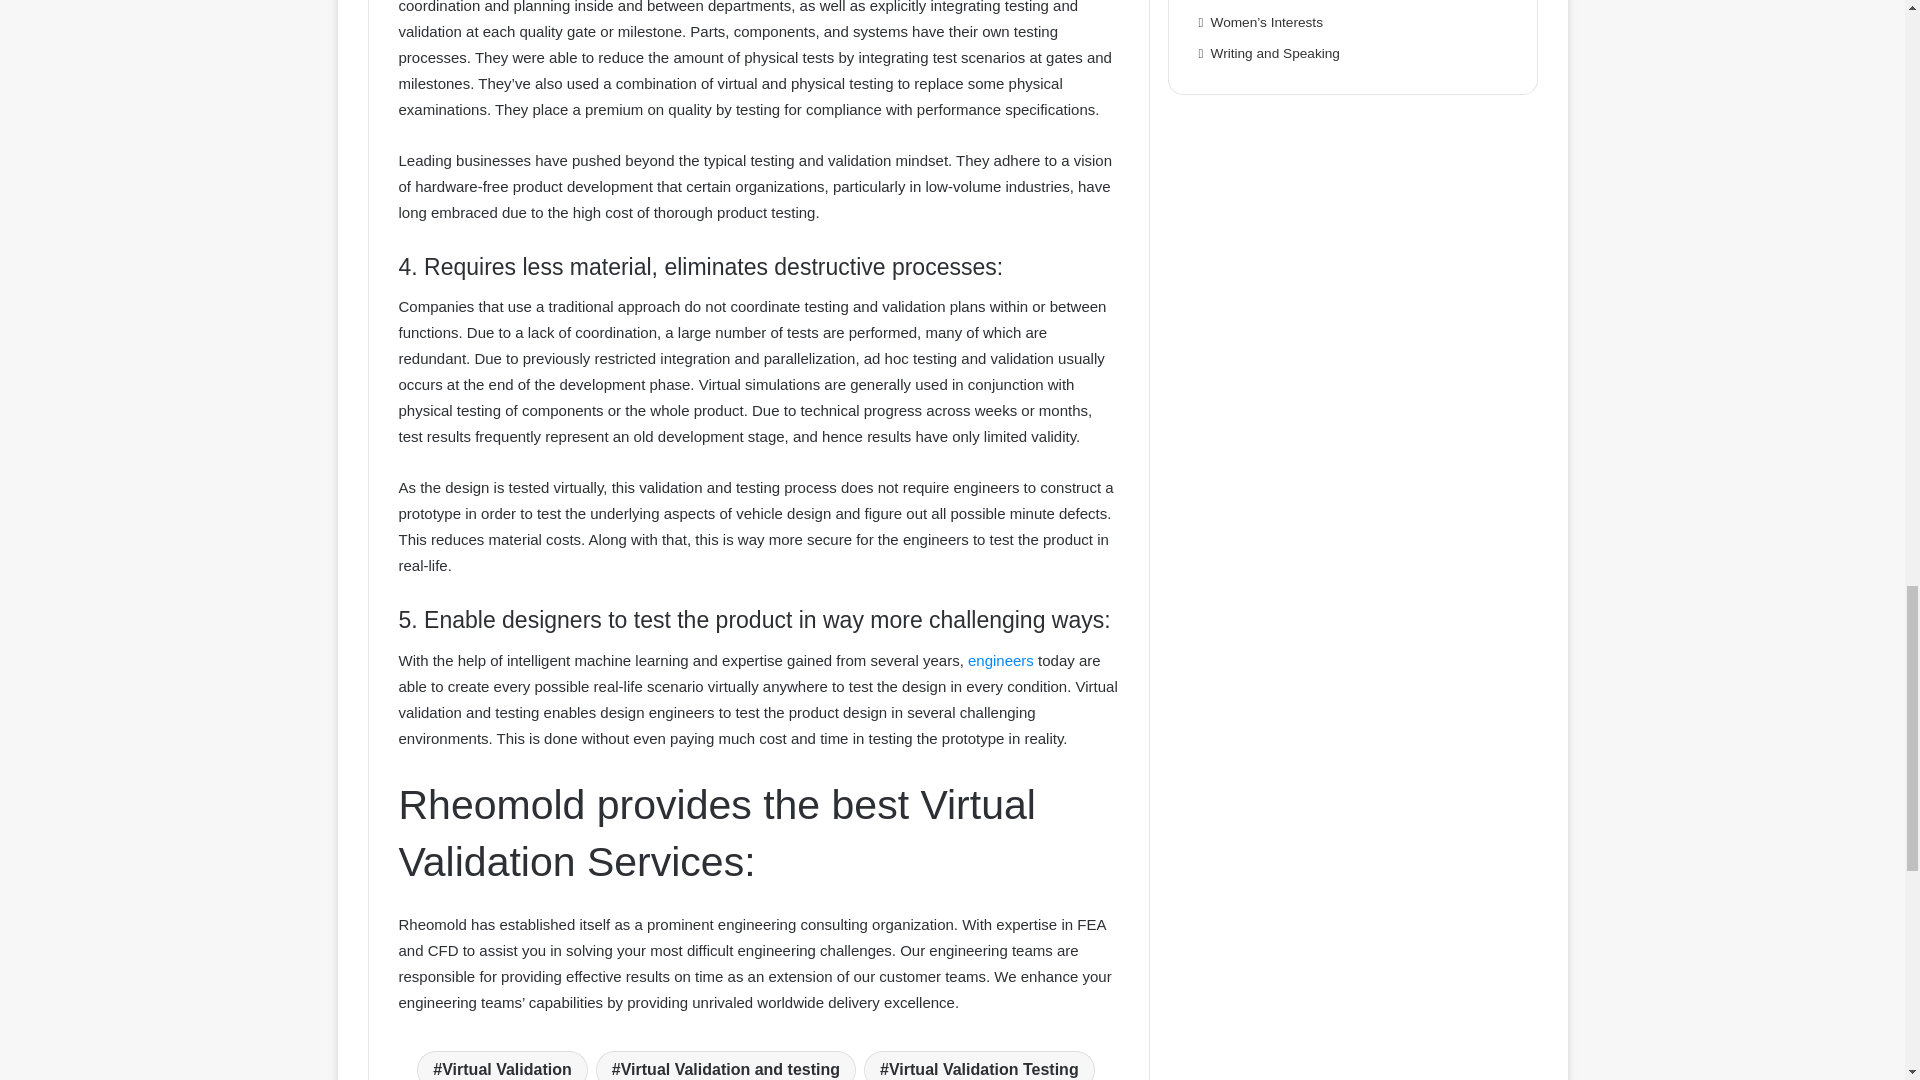 This screenshot has height=1080, width=1920. What do you see at coordinates (979, 1065) in the screenshot?
I see `Virtual Validation Testing` at bounding box center [979, 1065].